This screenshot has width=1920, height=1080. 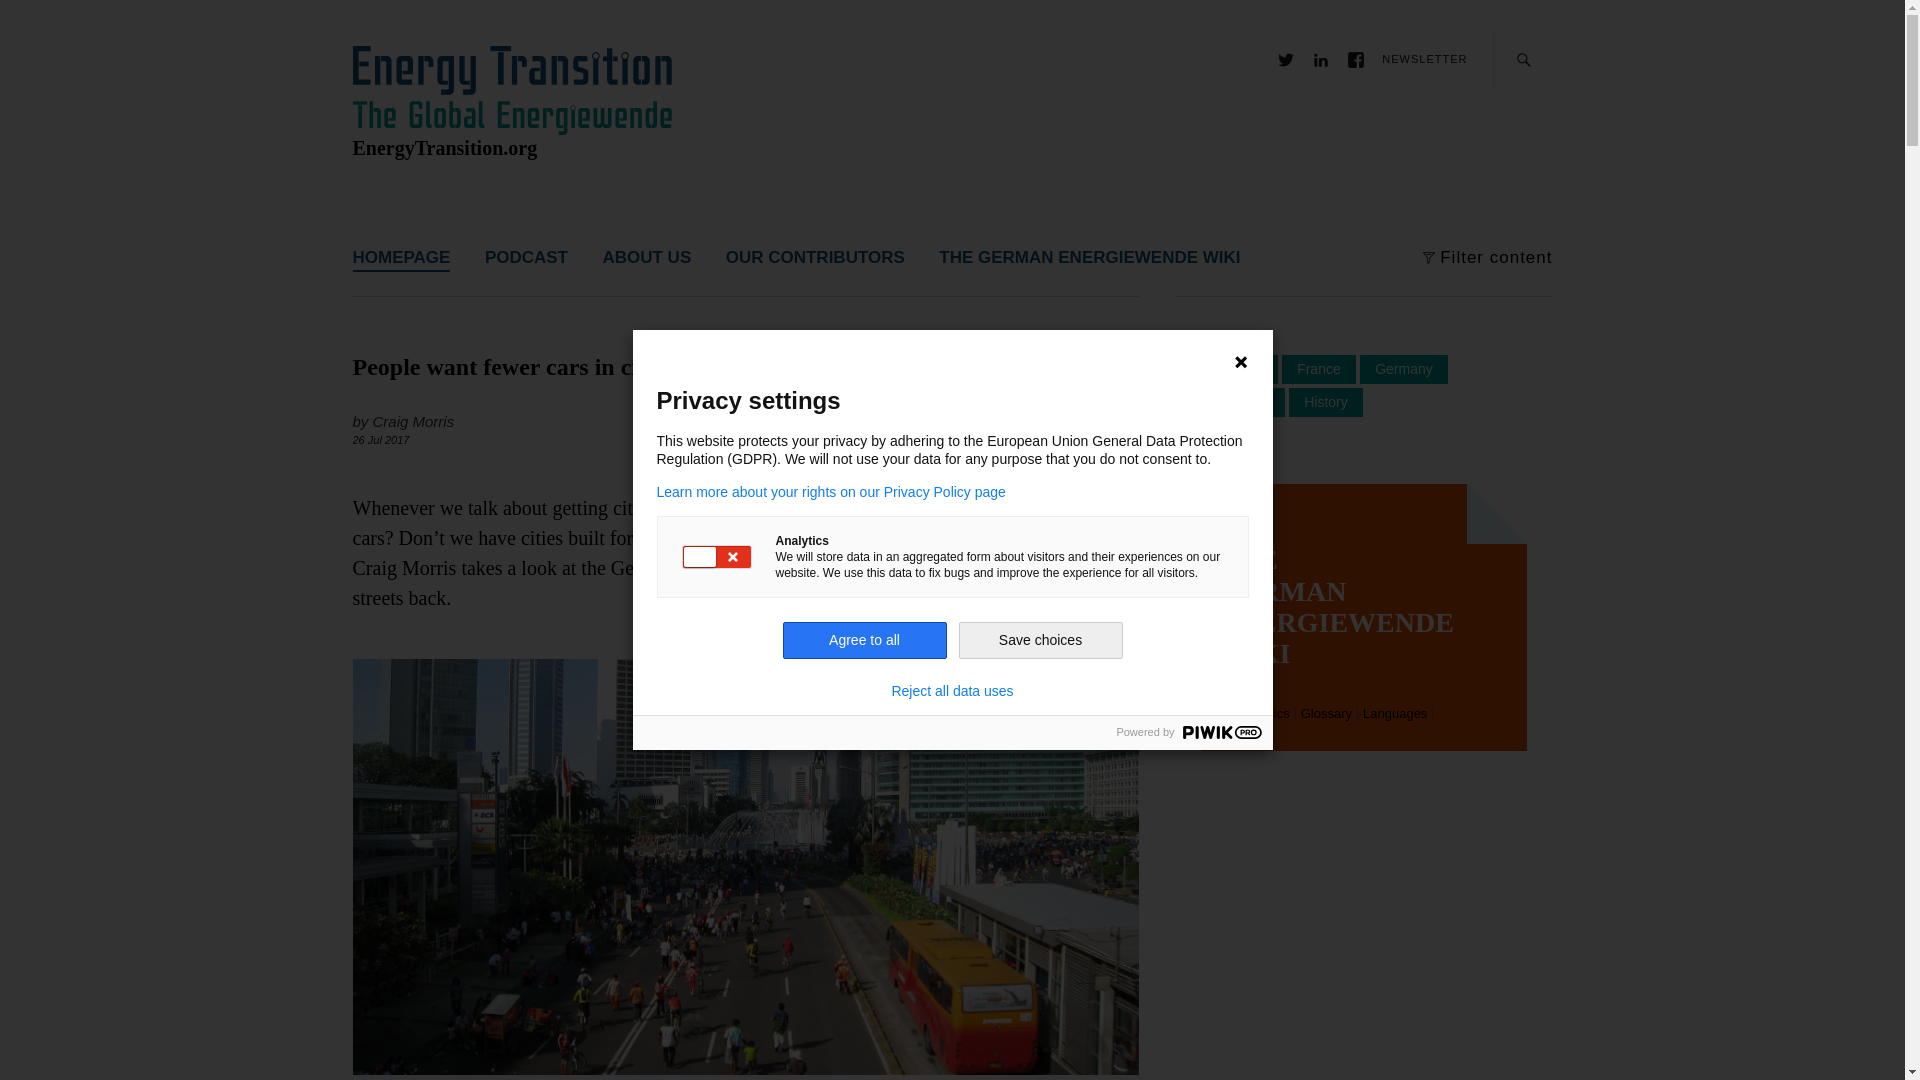 What do you see at coordinates (1089, 254) in the screenshot?
I see `THE GERMAN ENERGIEWENDE WIKI` at bounding box center [1089, 254].